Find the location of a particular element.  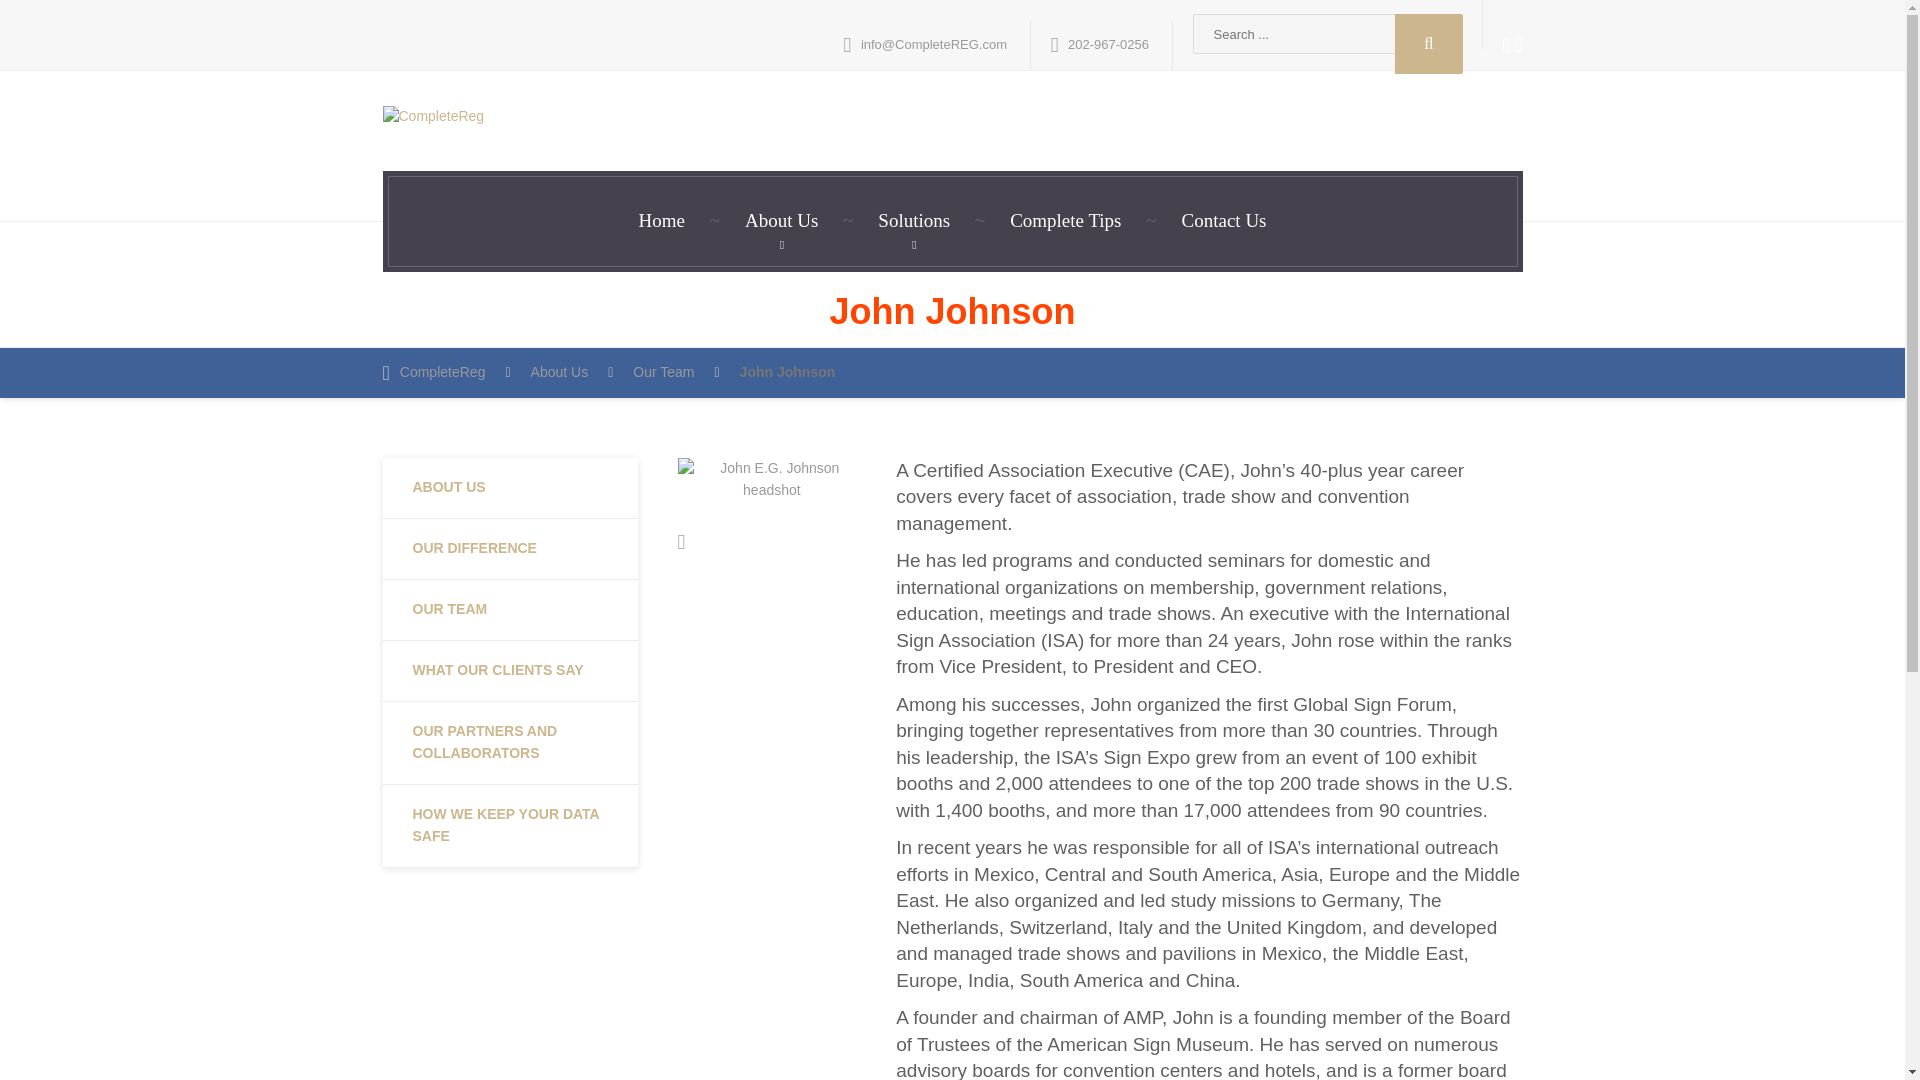

Solutions is located at coordinates (914, 221).